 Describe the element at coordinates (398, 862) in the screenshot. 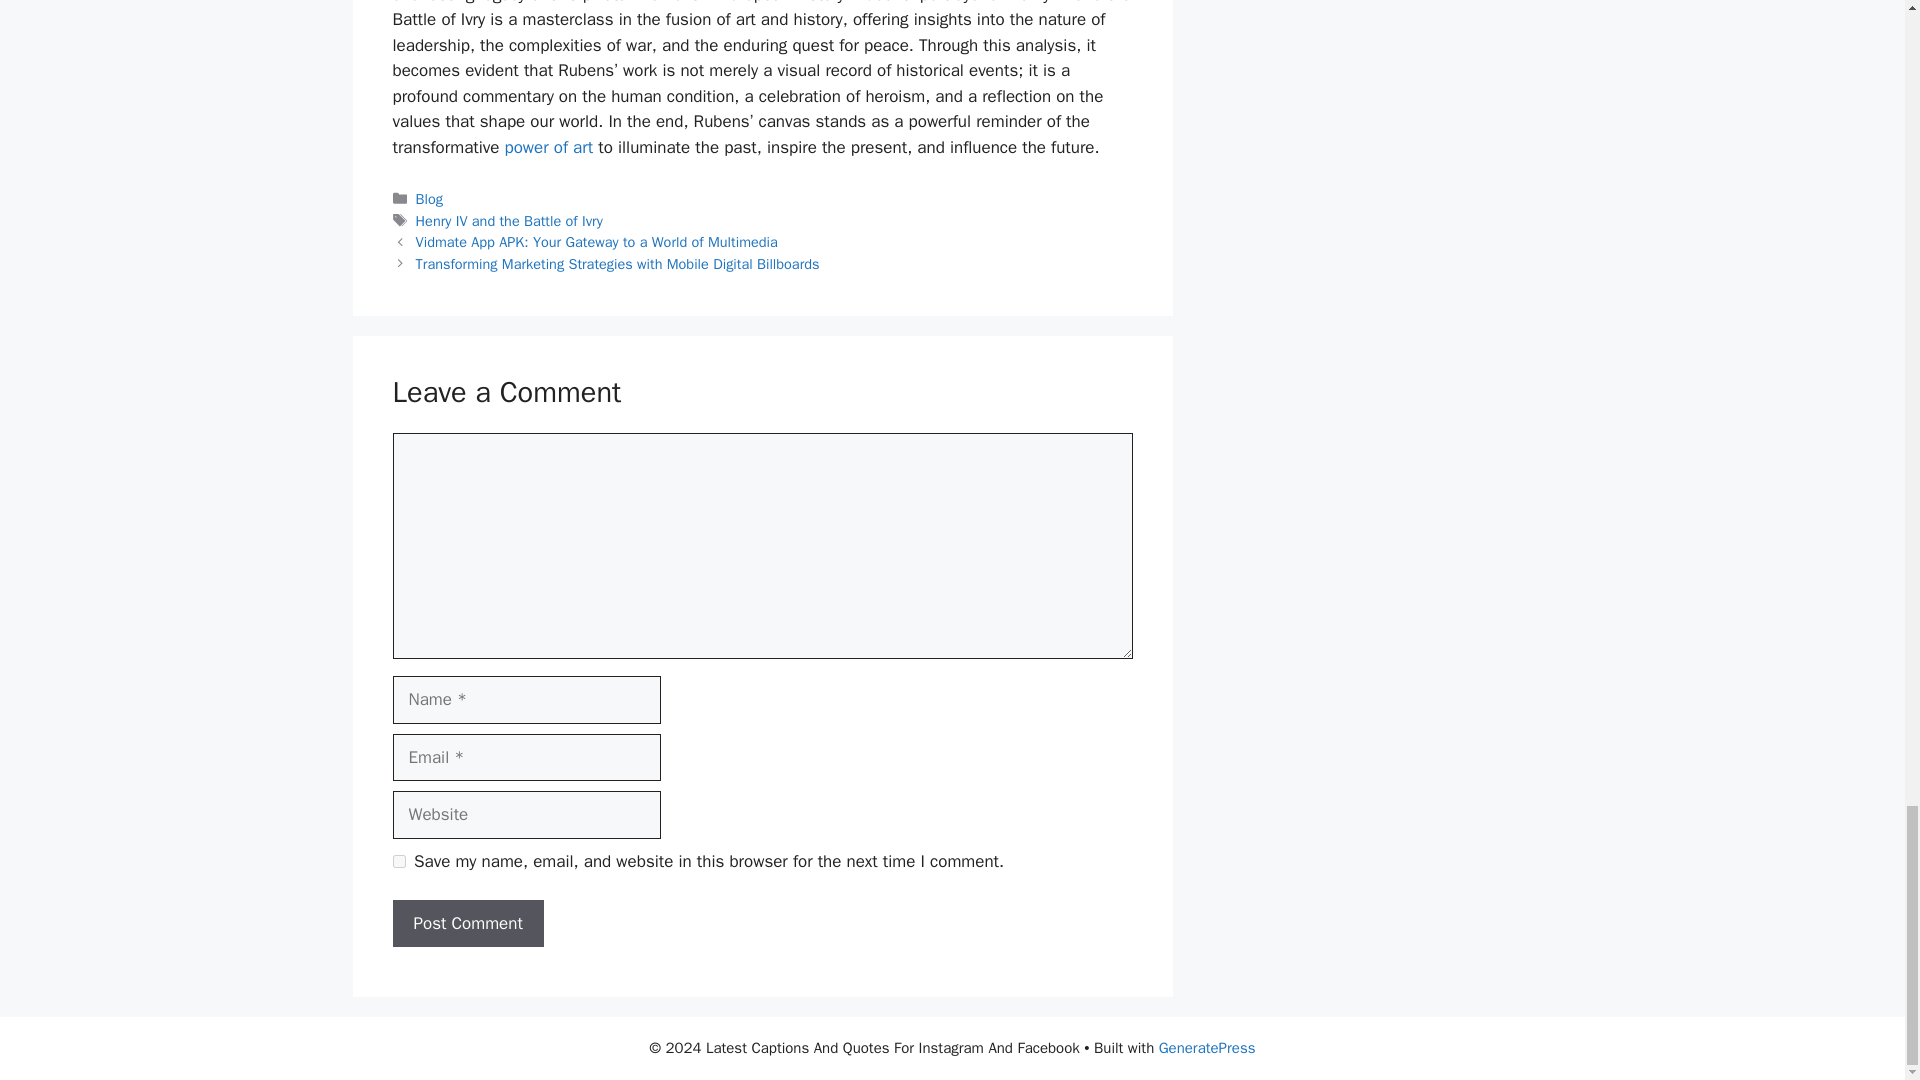

I see `yes` at that location.